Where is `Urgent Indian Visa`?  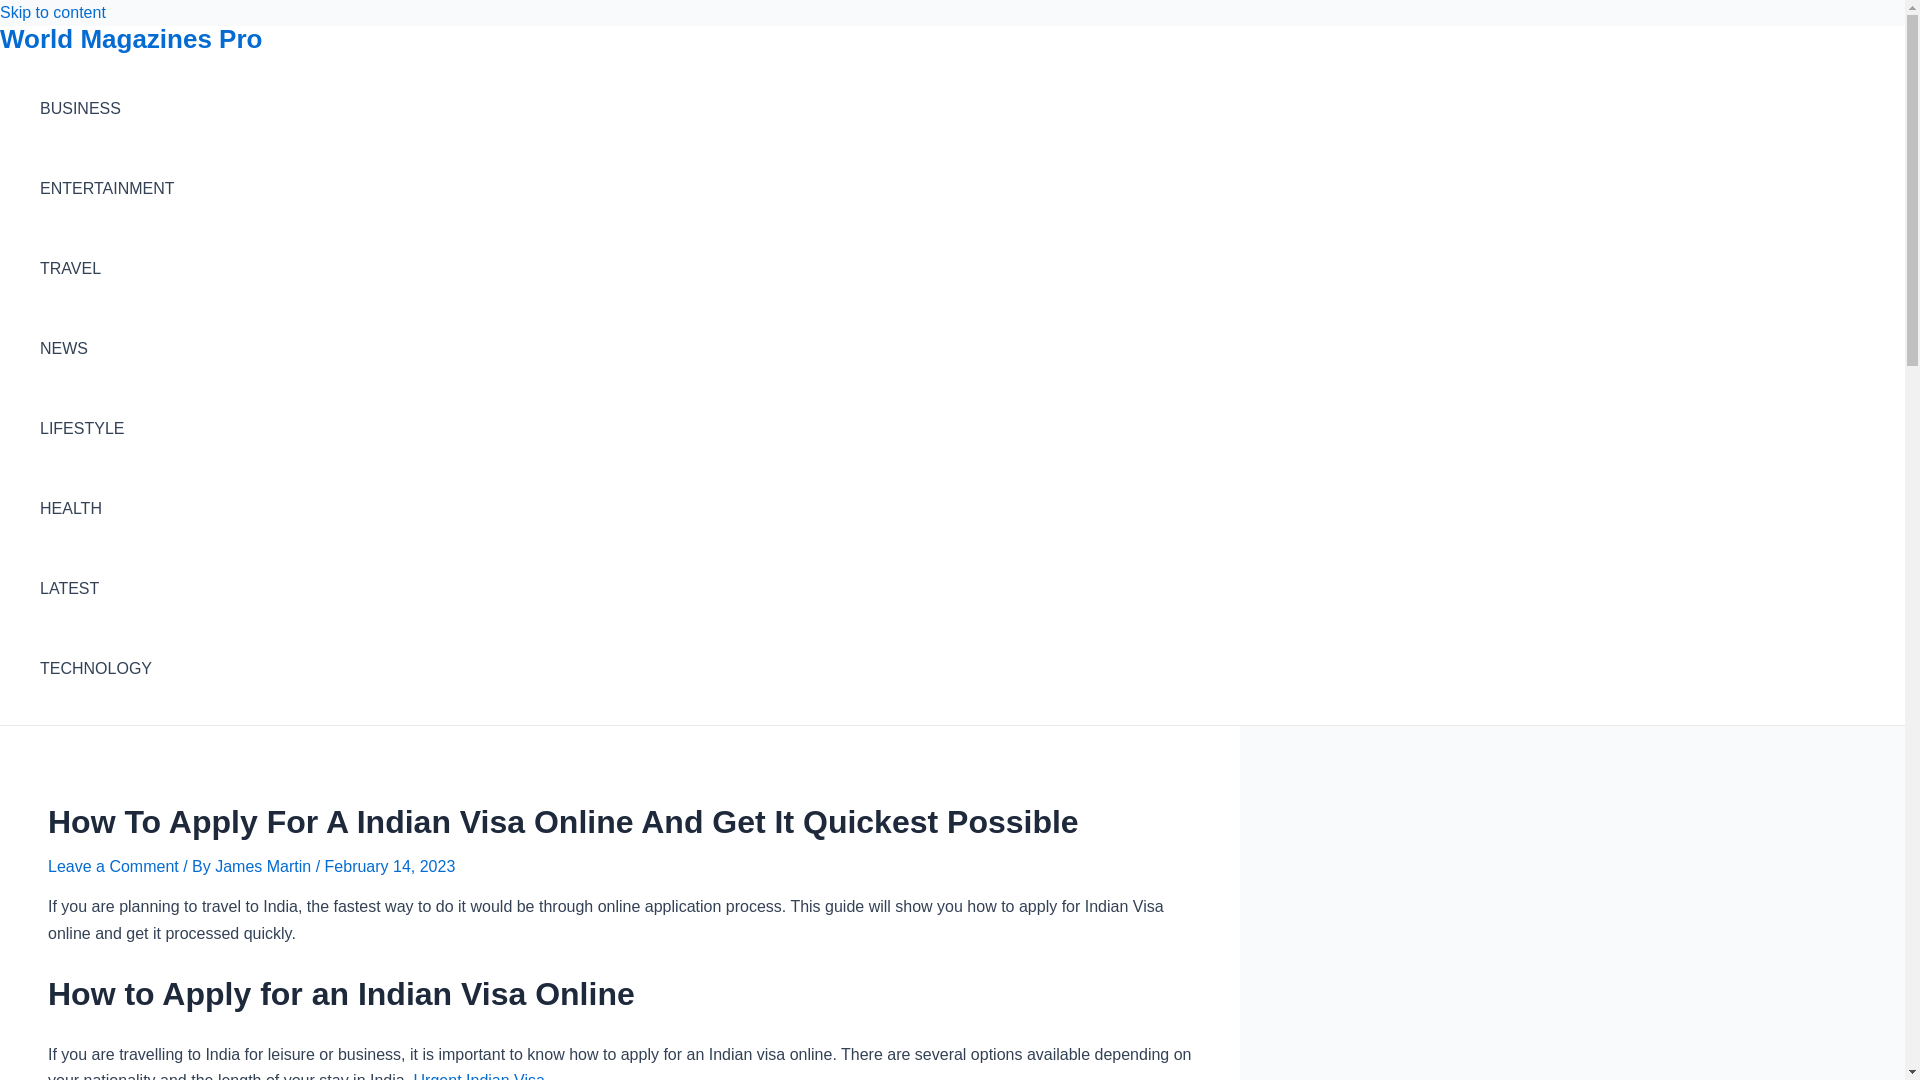
Urgent Indian Visa is located at coordinates (480, 1076).